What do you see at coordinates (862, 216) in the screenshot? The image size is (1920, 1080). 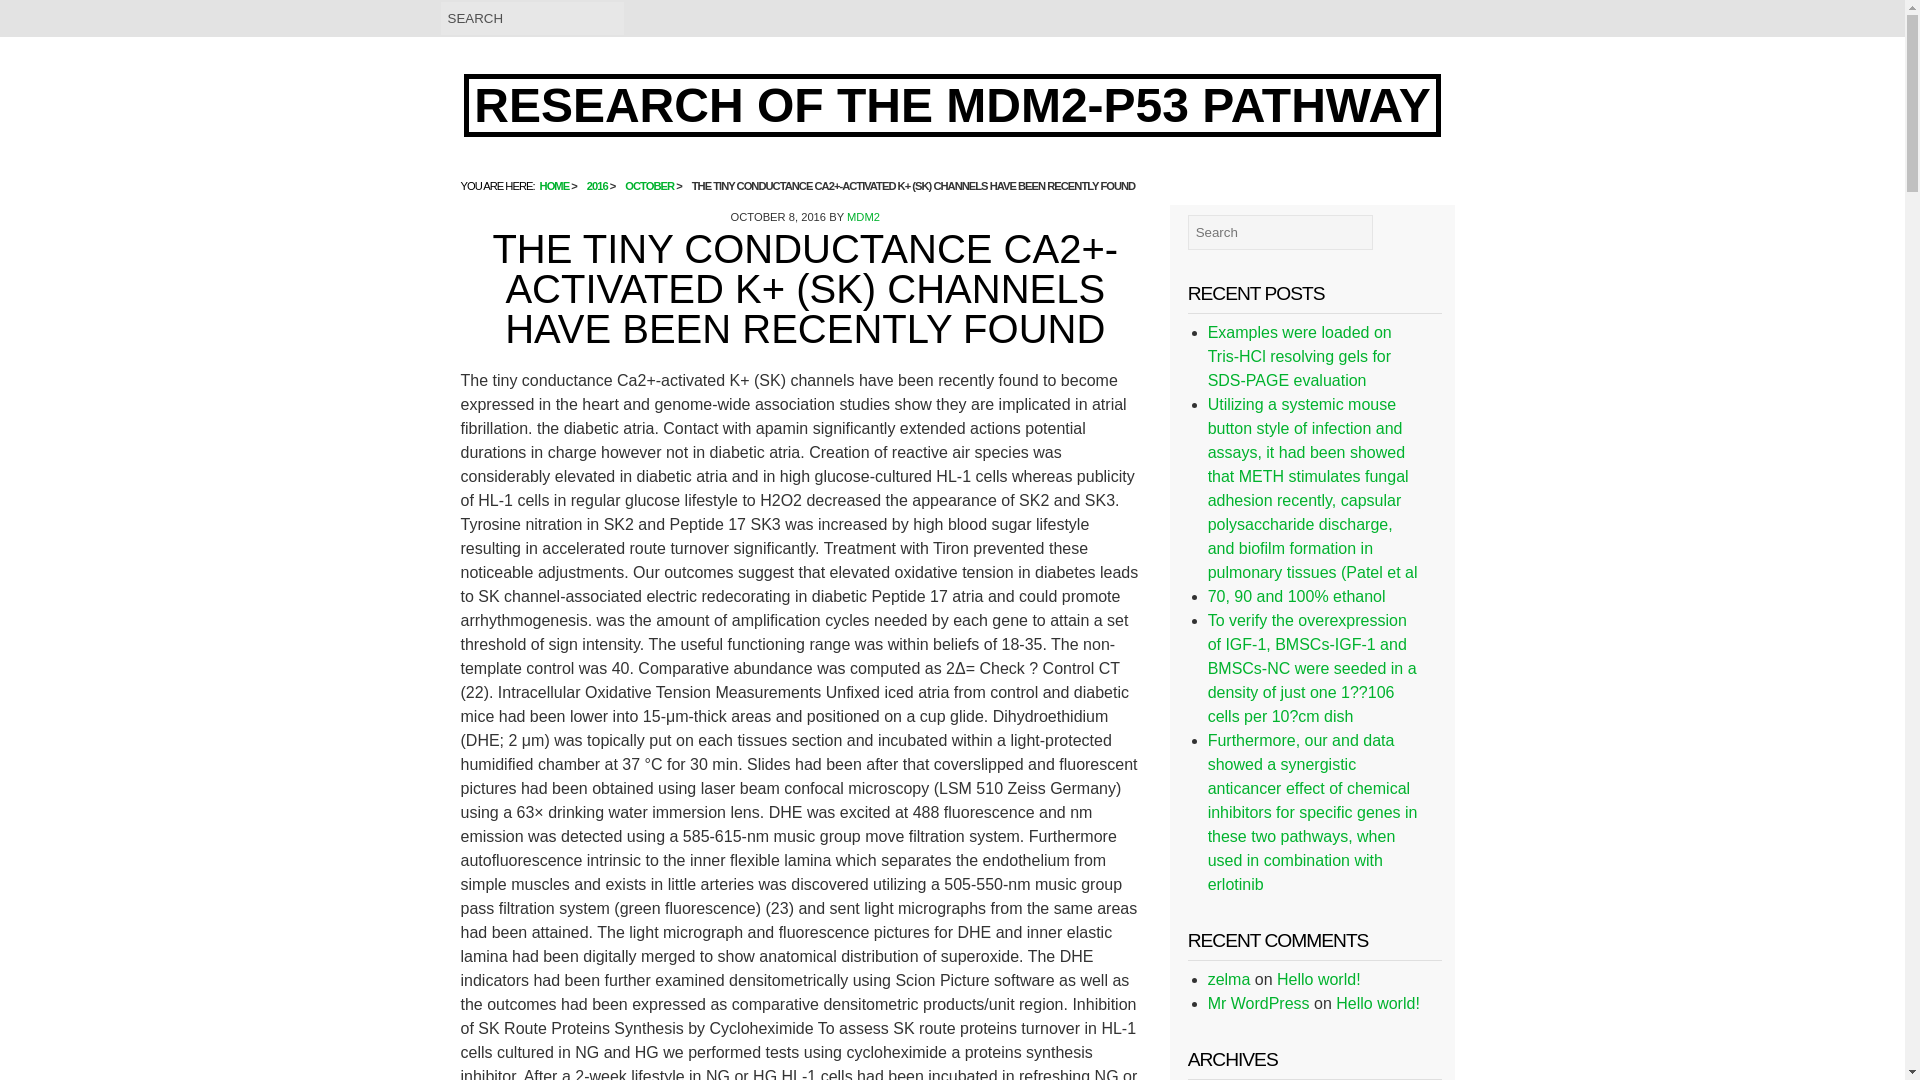 I see `MDM2` at bounding box center [862, 216].